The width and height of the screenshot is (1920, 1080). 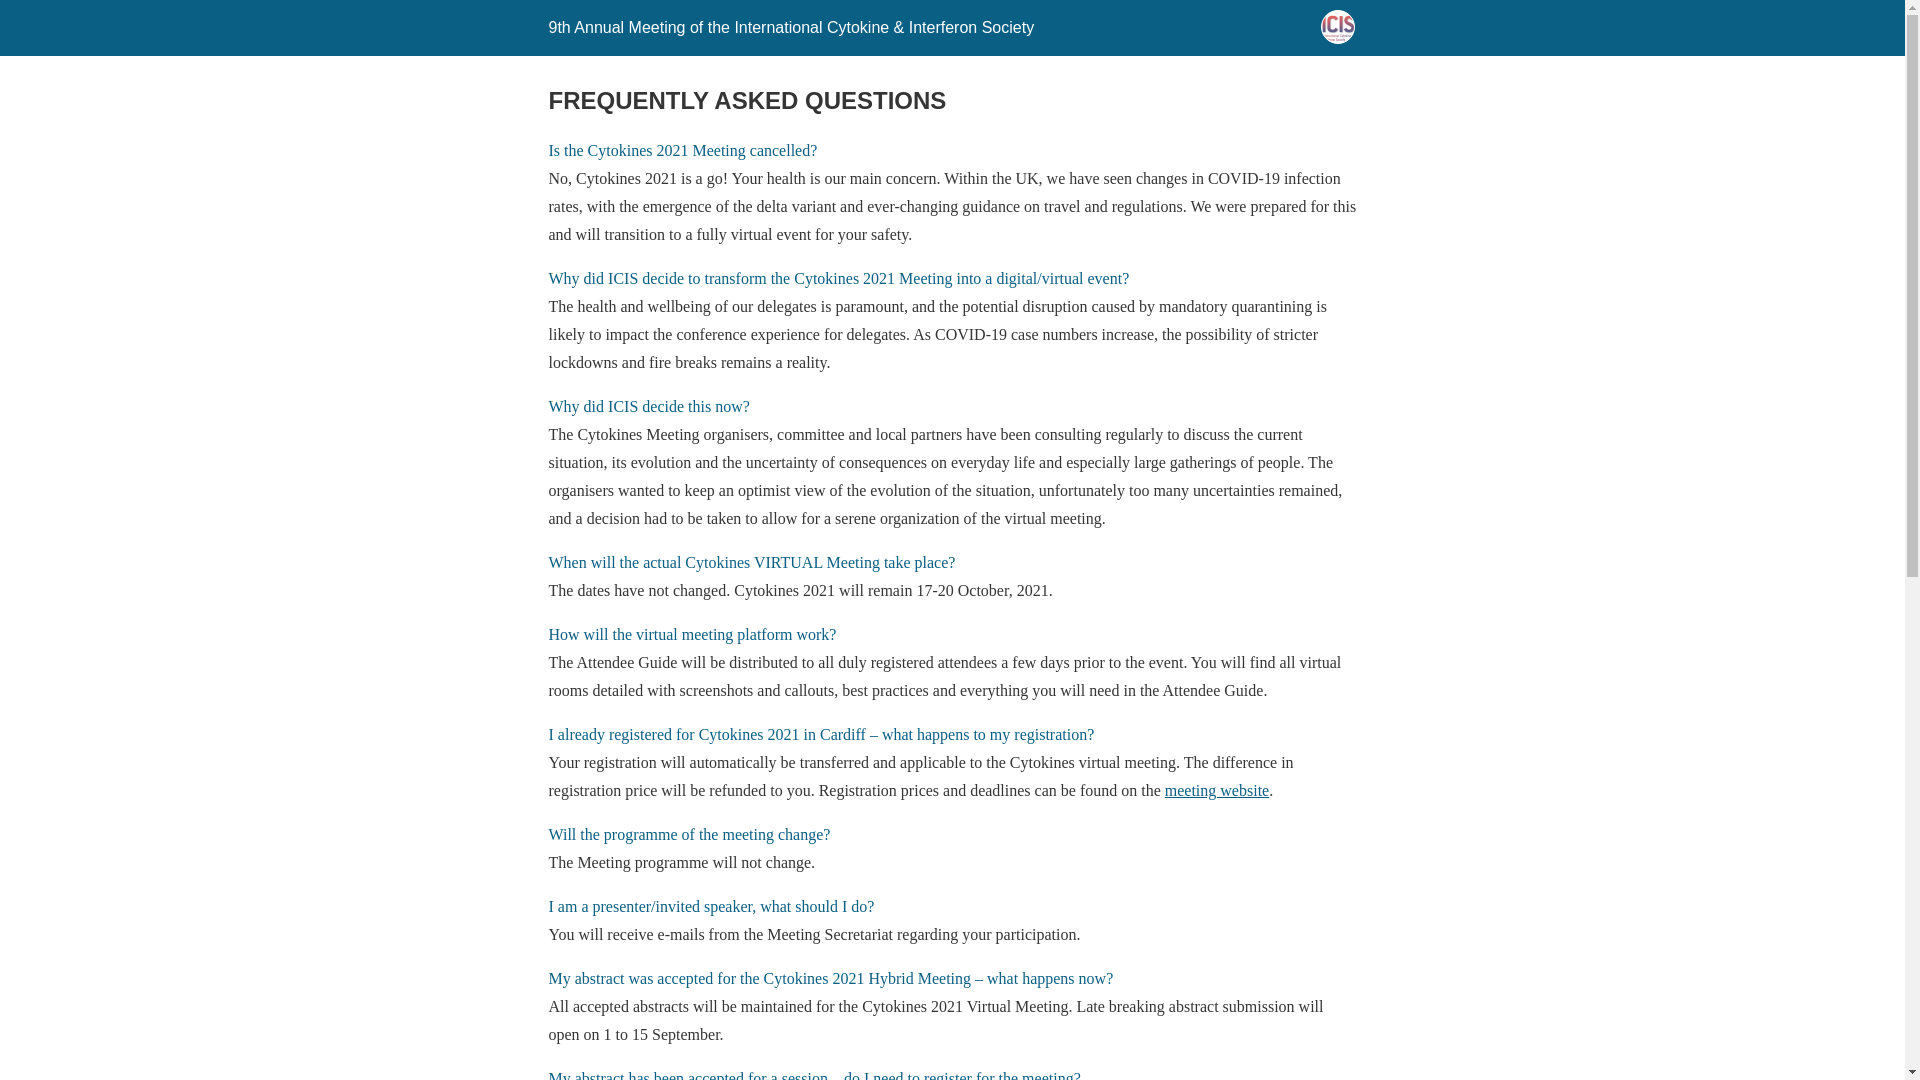 I want to click on meeting website, so click(x=1217, y=790).